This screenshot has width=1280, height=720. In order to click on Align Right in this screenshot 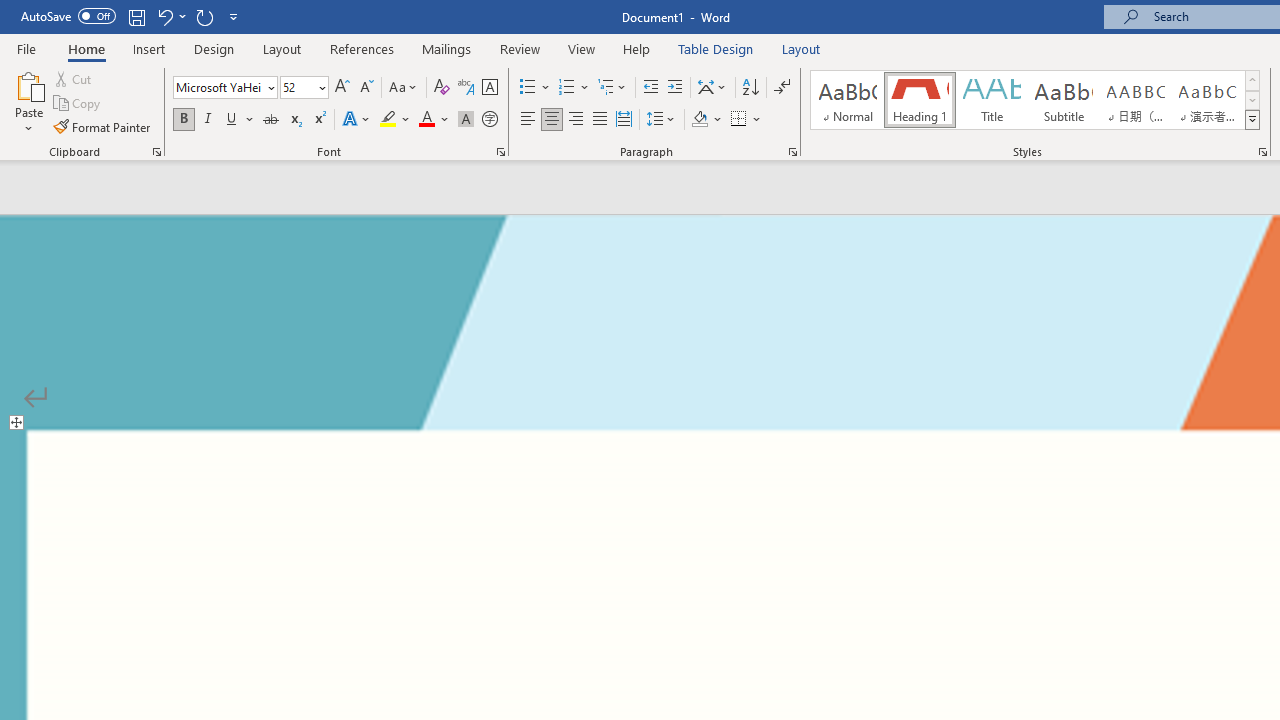, I will do `click(576, 120)`.